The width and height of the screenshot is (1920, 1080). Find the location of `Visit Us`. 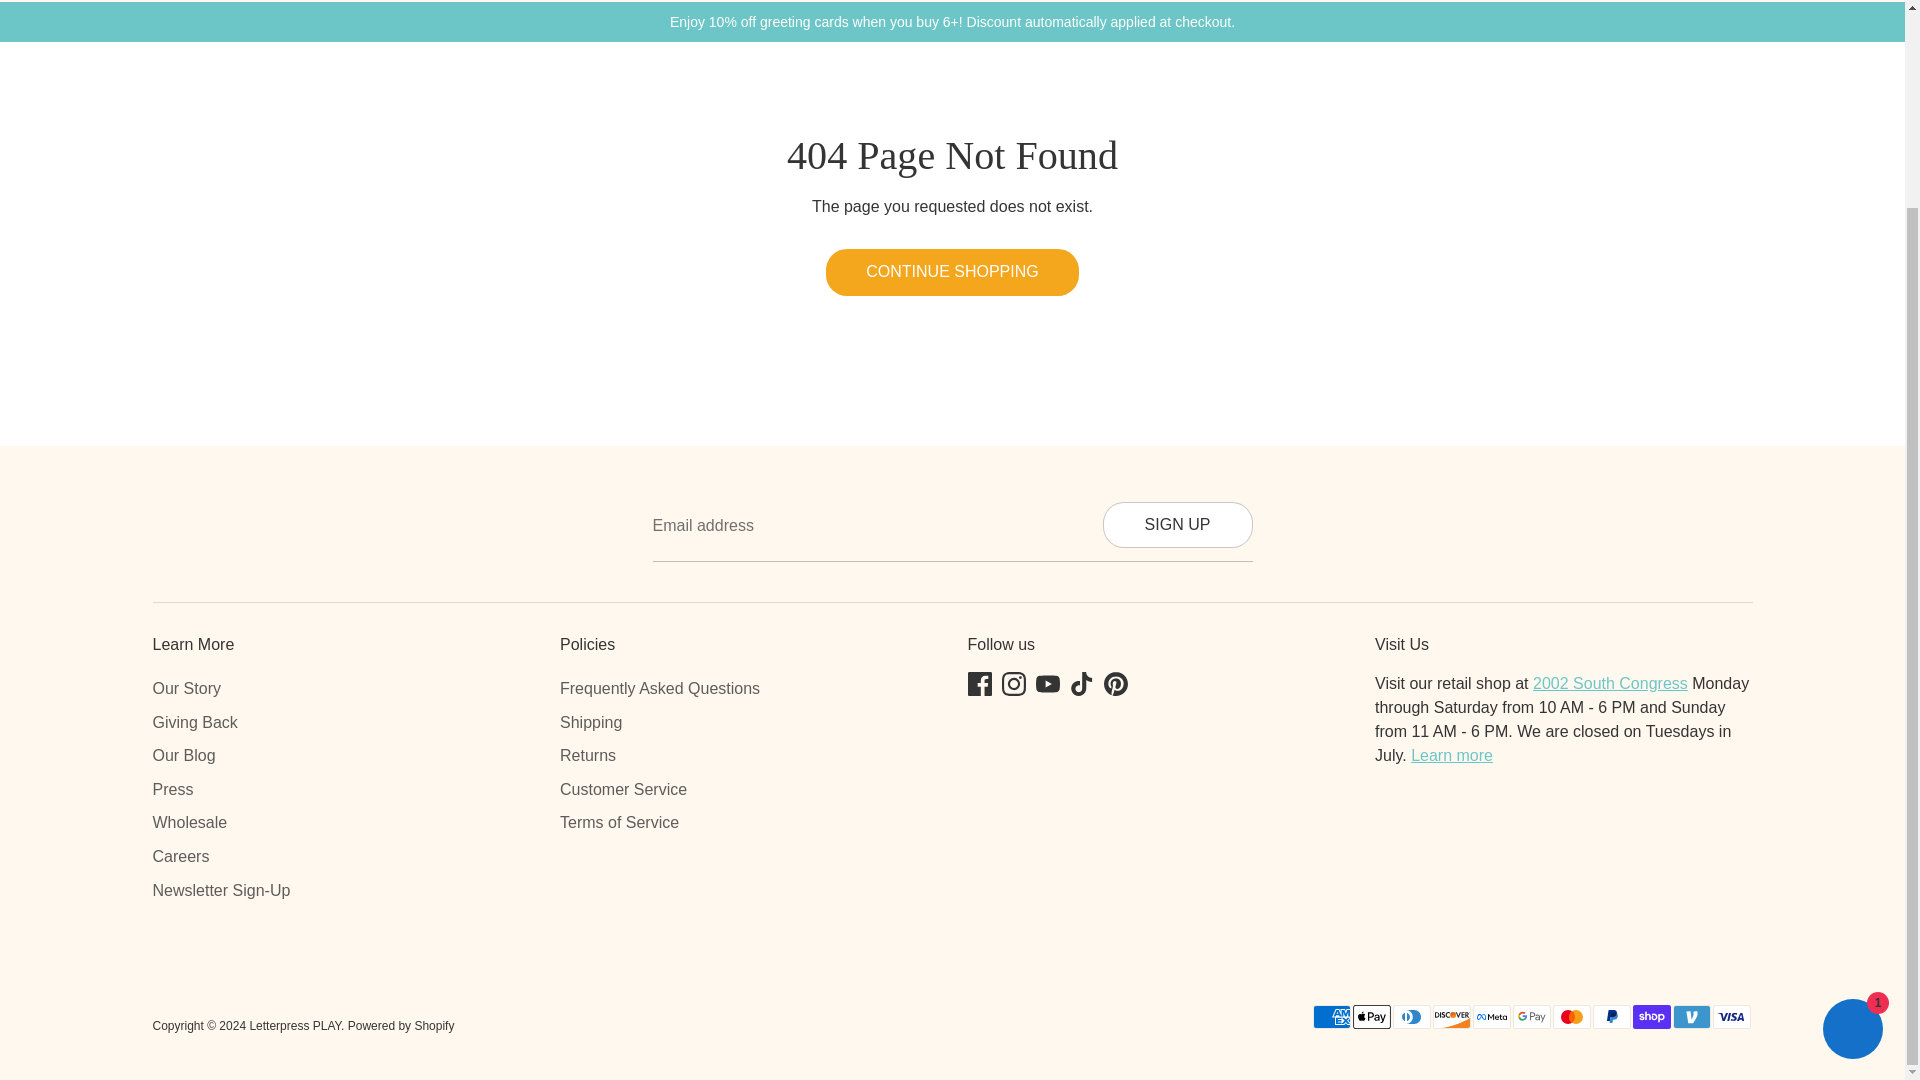

Visit Us is located at coordinates (1452, 755).